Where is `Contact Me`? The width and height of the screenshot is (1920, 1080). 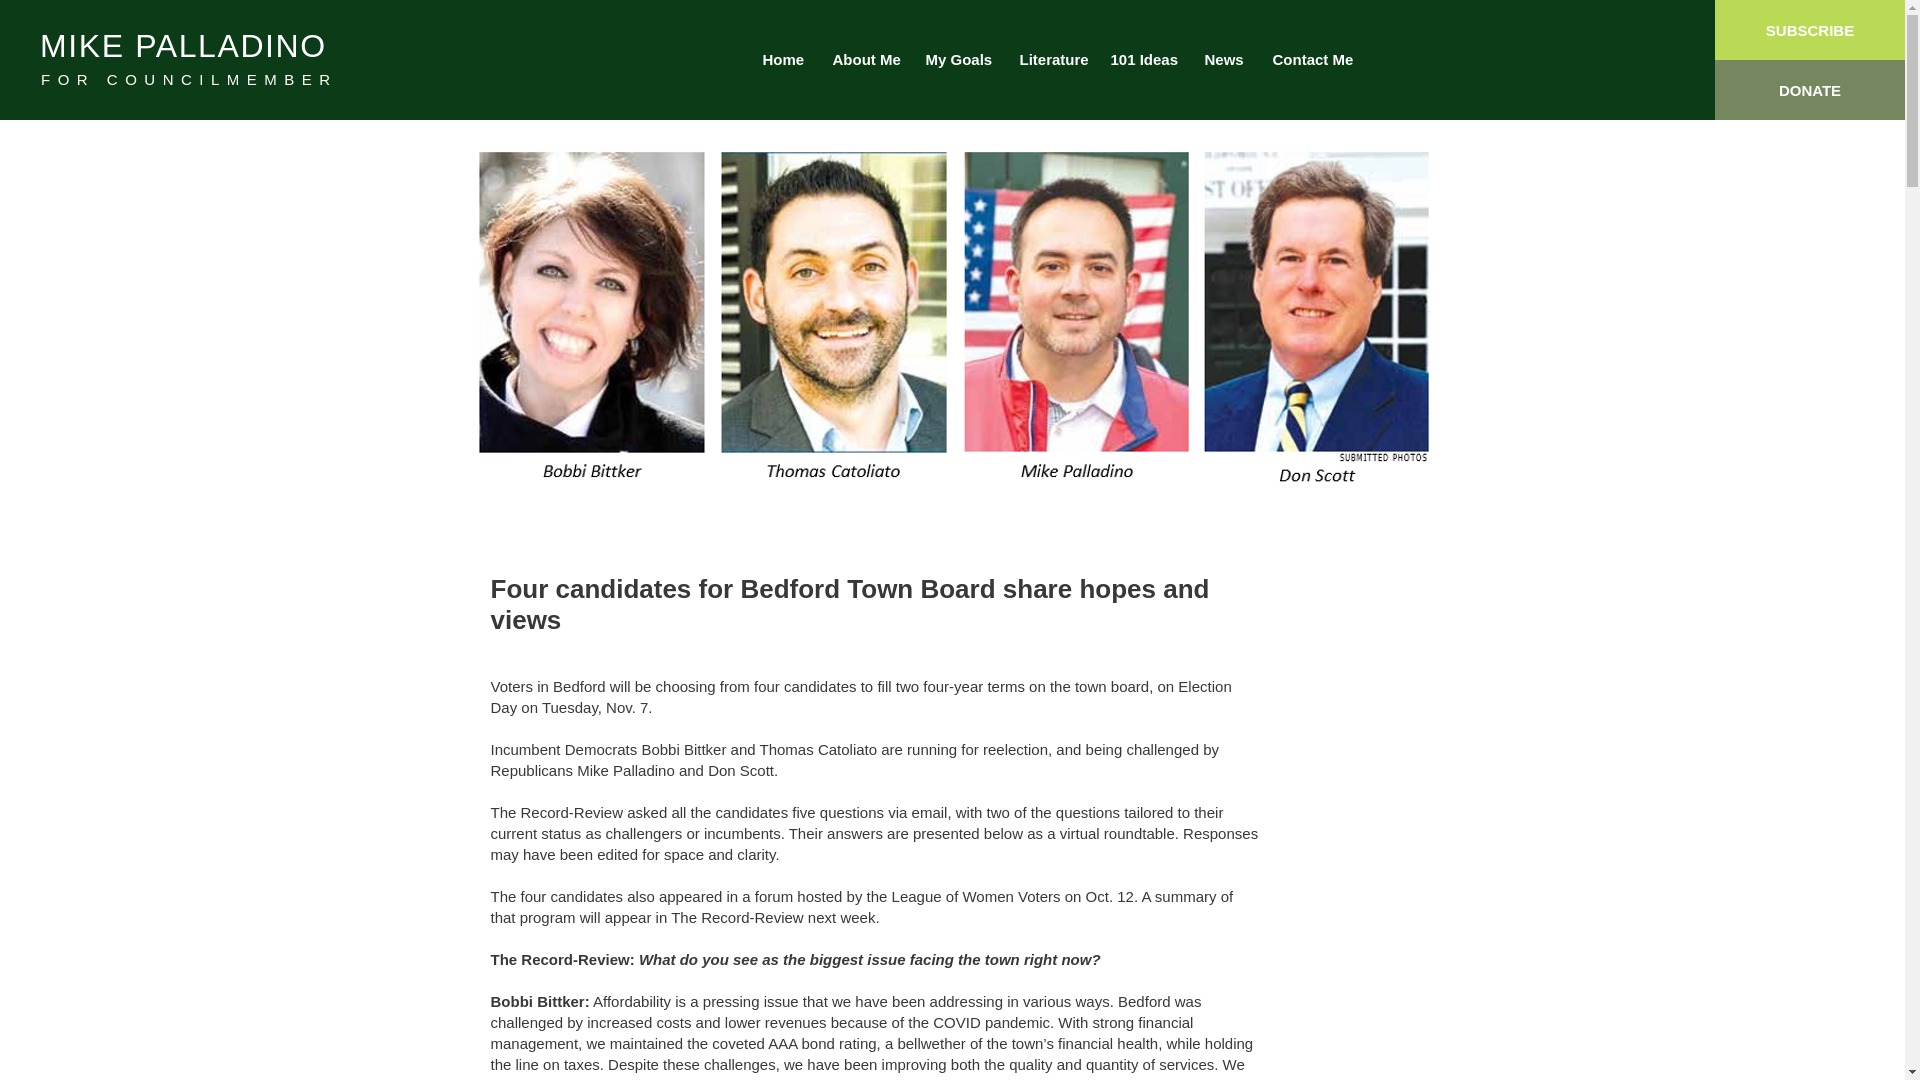
Contact Me is located at coordinates (1310, 60).